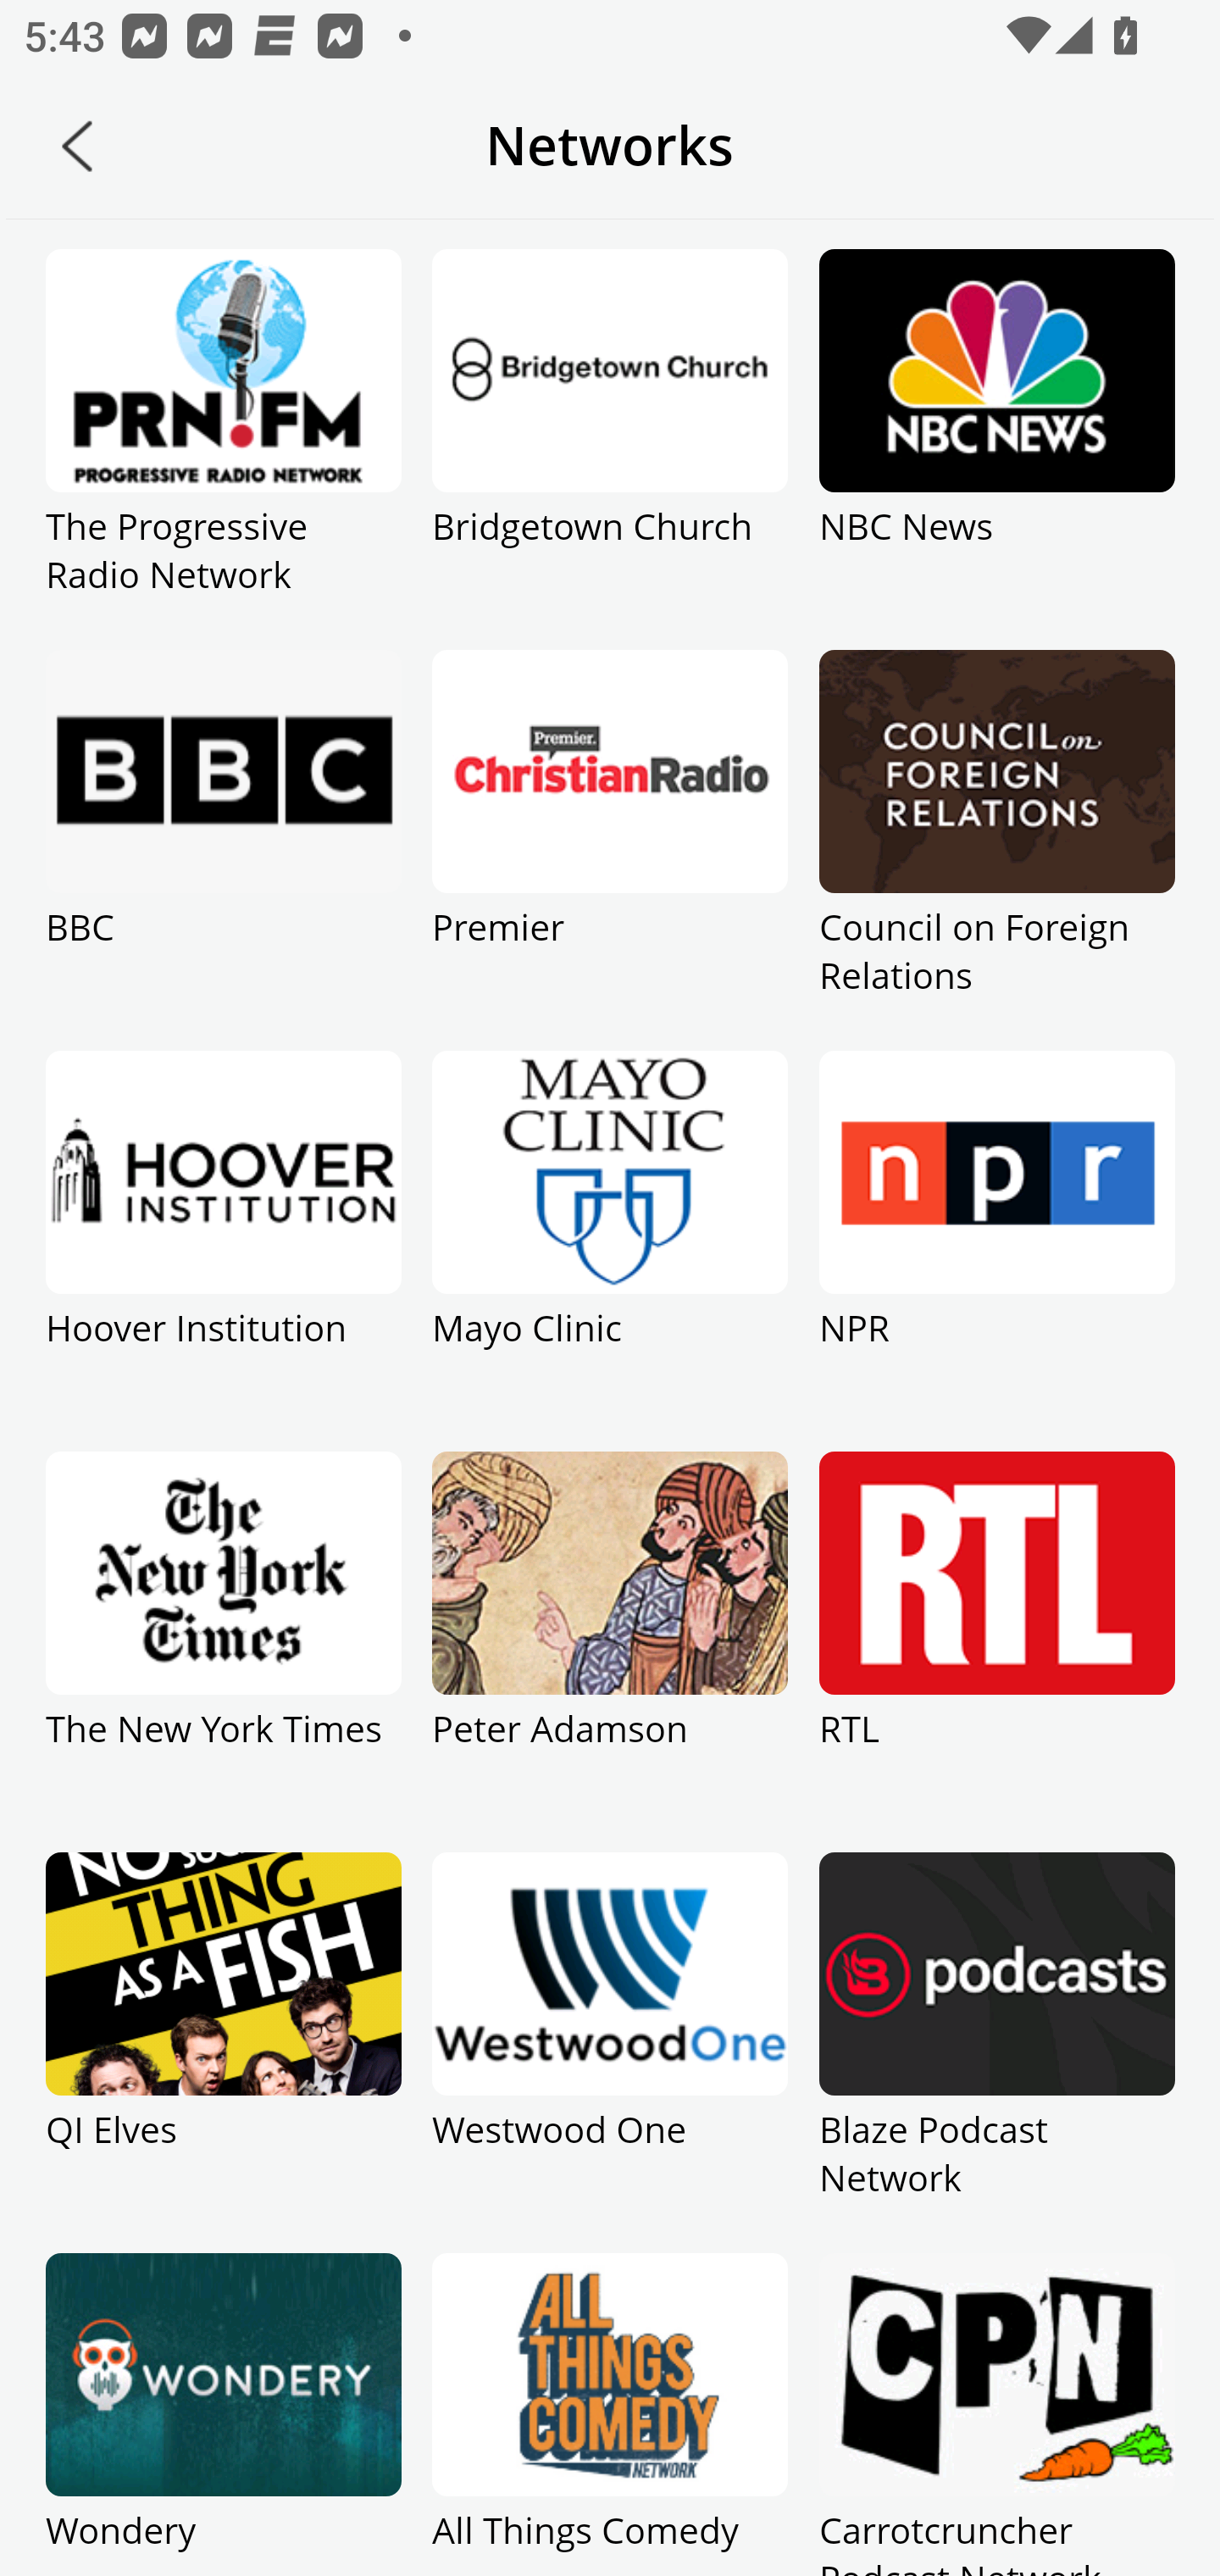 The image size is (1220, 2576). What do you see at coordinates (610, 1251) in the screenshot?
I see `Mayo Clinic` at bounding box center [610, 1251].